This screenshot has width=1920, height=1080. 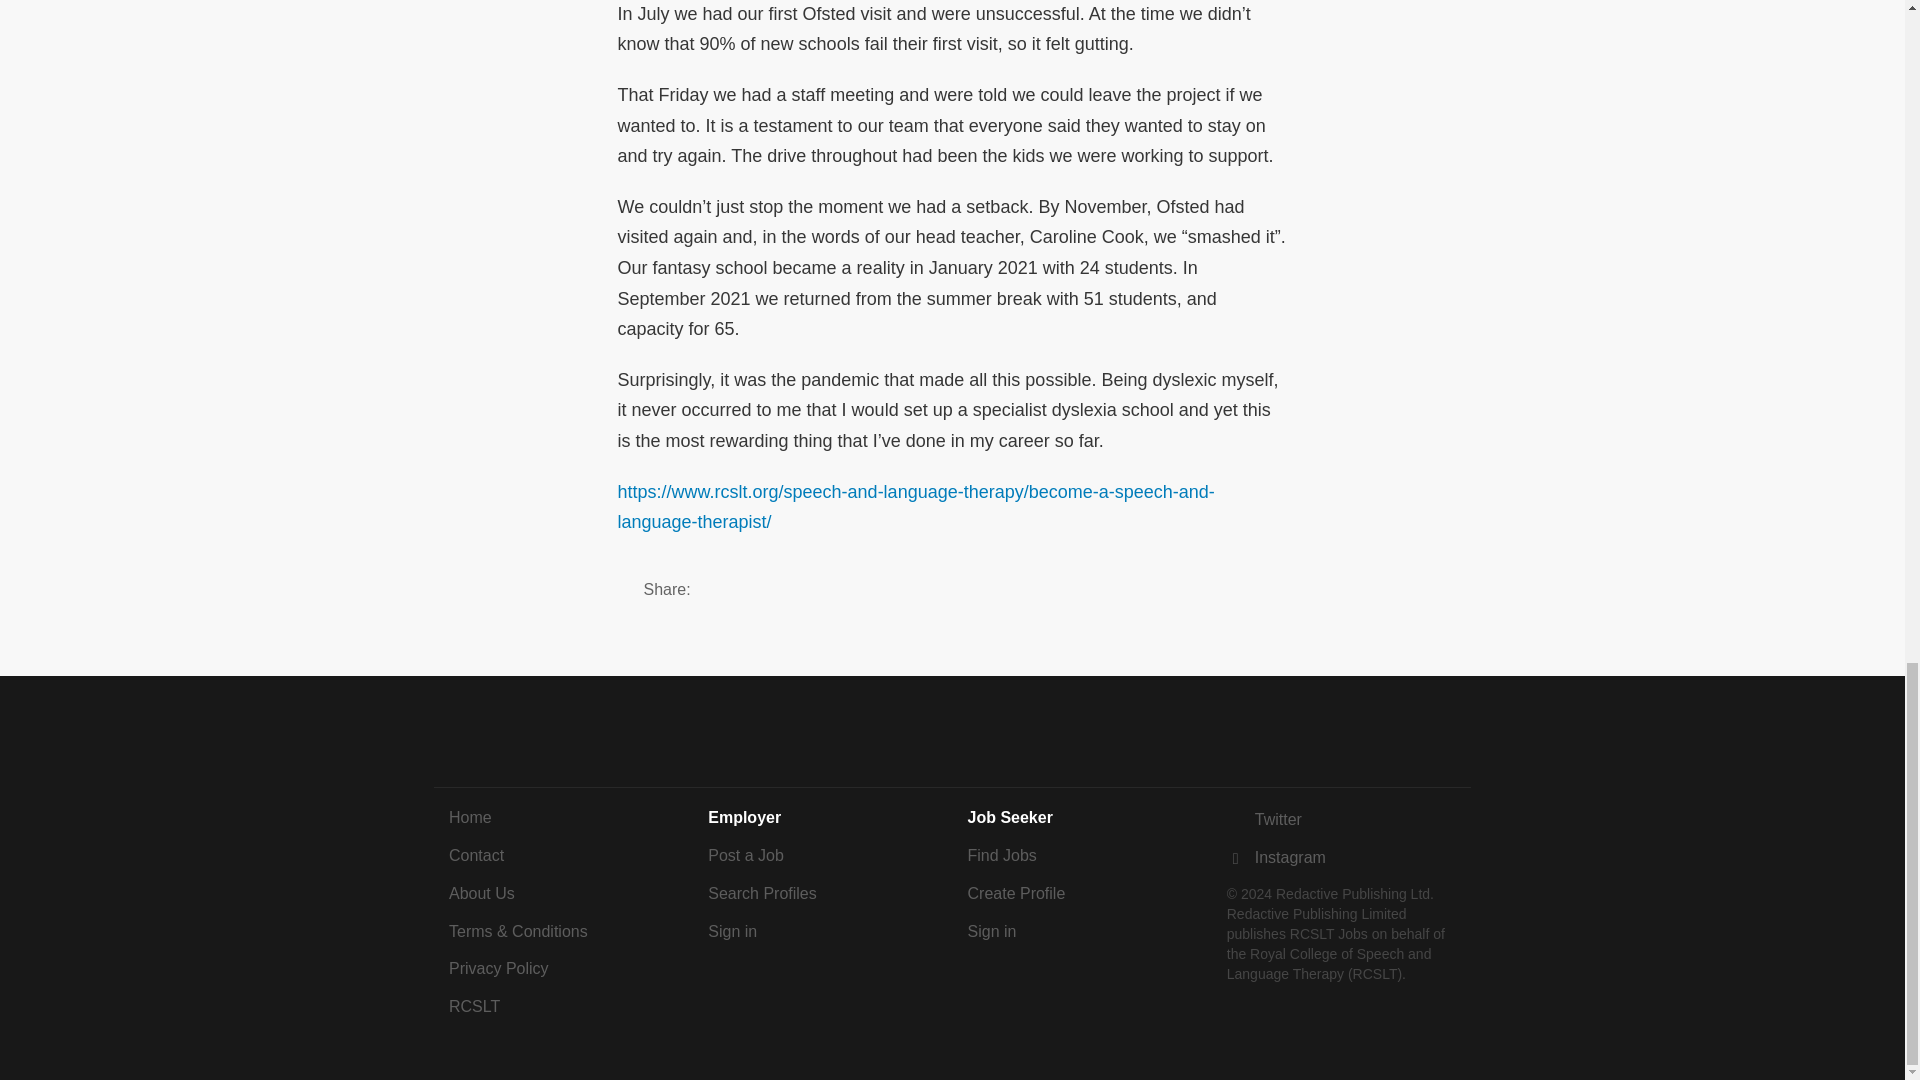 What do you see at coordinates (1276, 857) in the screenshot?
I see `Instagram` at bounding box center [1276, 857].